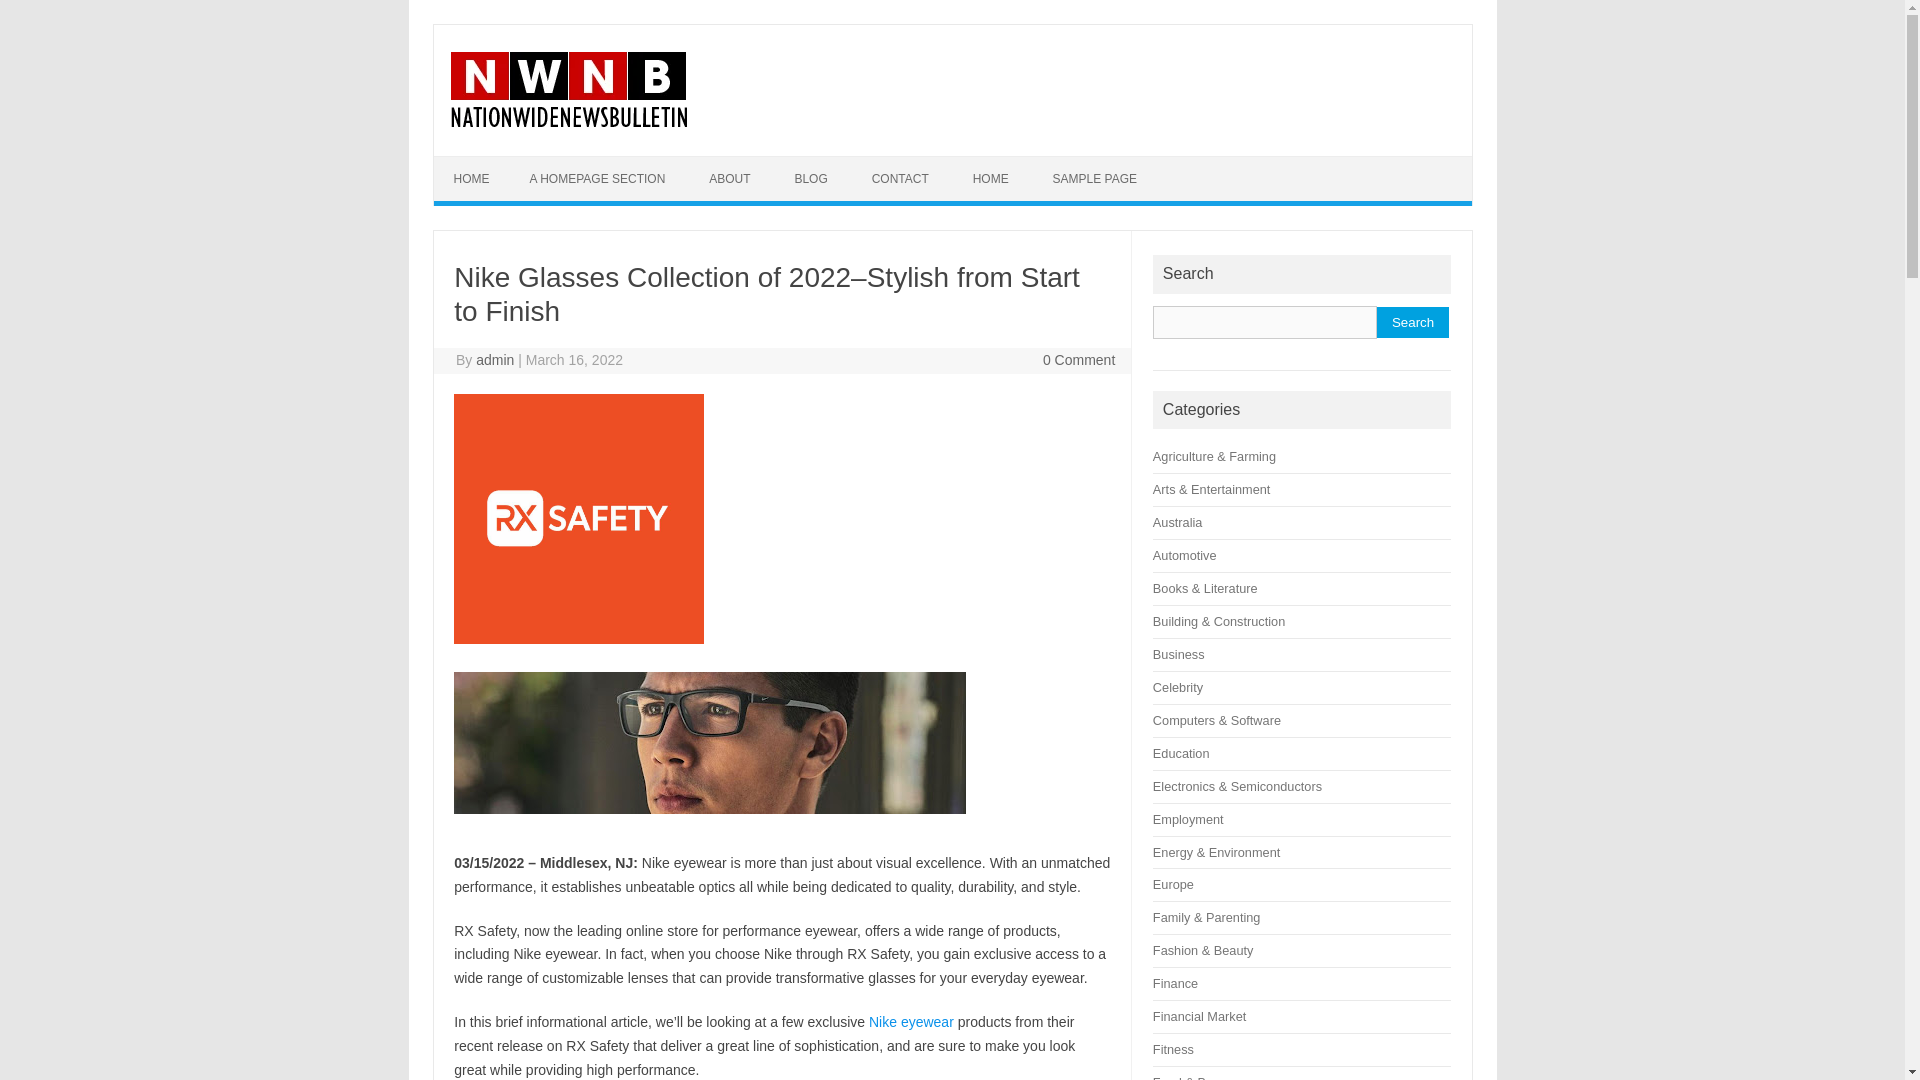 This screenshot has height=1080, width=1920. Describe the element at coordinates (990, 178) in the screenshot. I see `HOME` at that location.